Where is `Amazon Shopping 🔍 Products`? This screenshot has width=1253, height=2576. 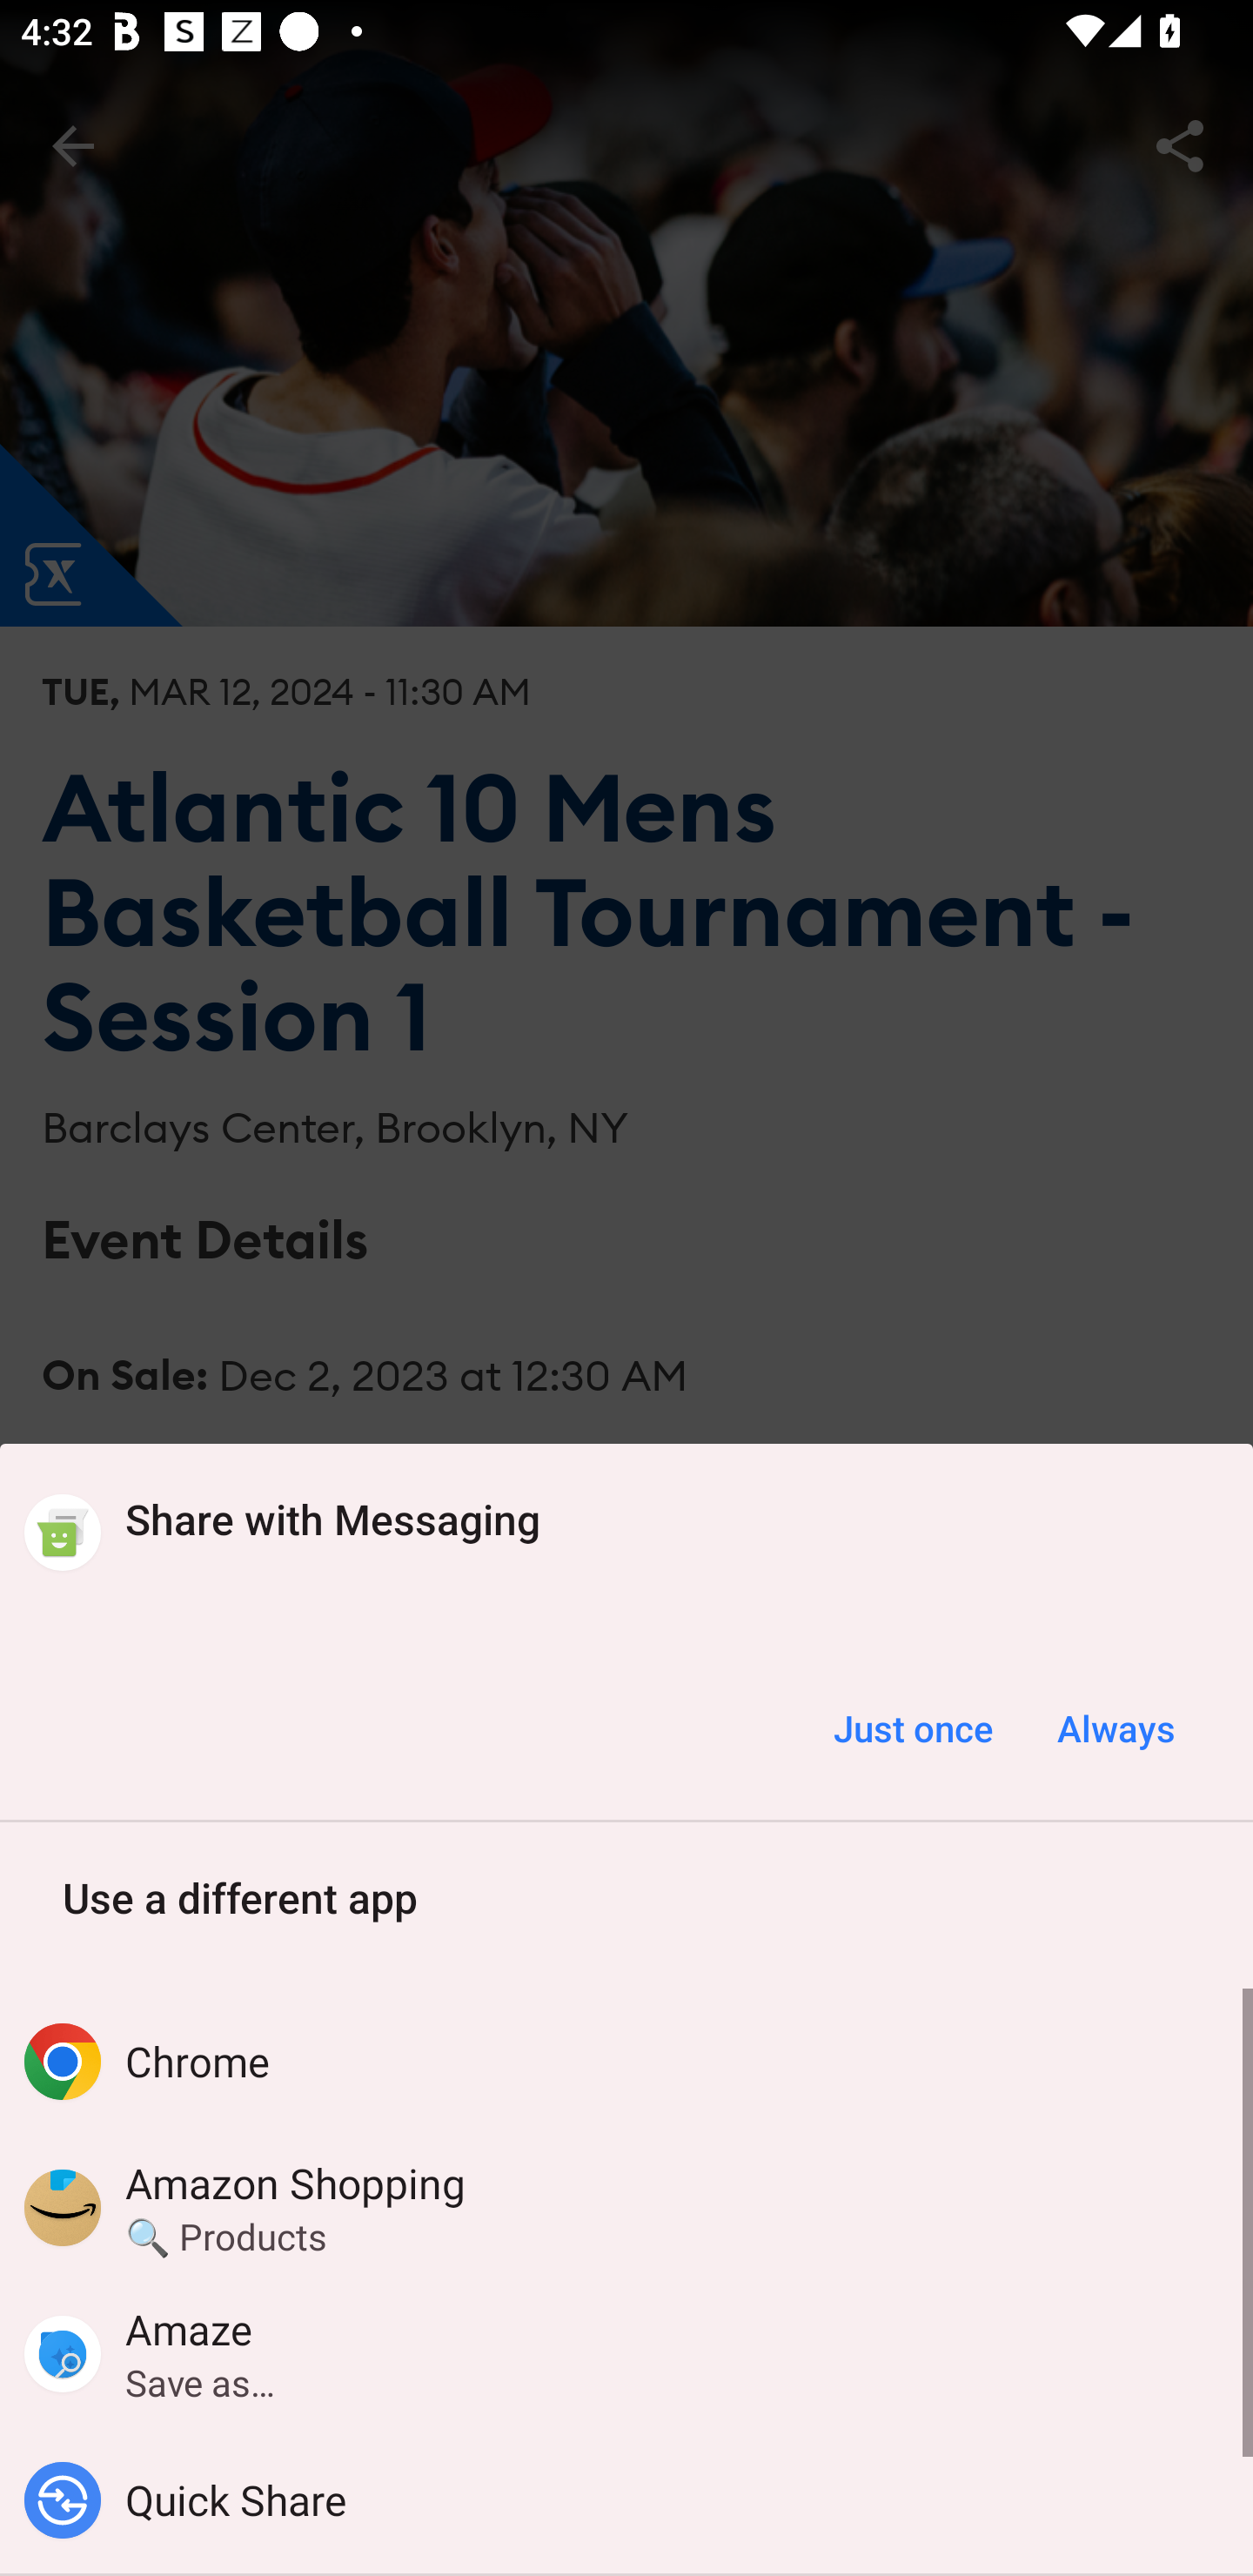
Amazon Shopping 🔍 Products is located at coordinates (626, 2207).